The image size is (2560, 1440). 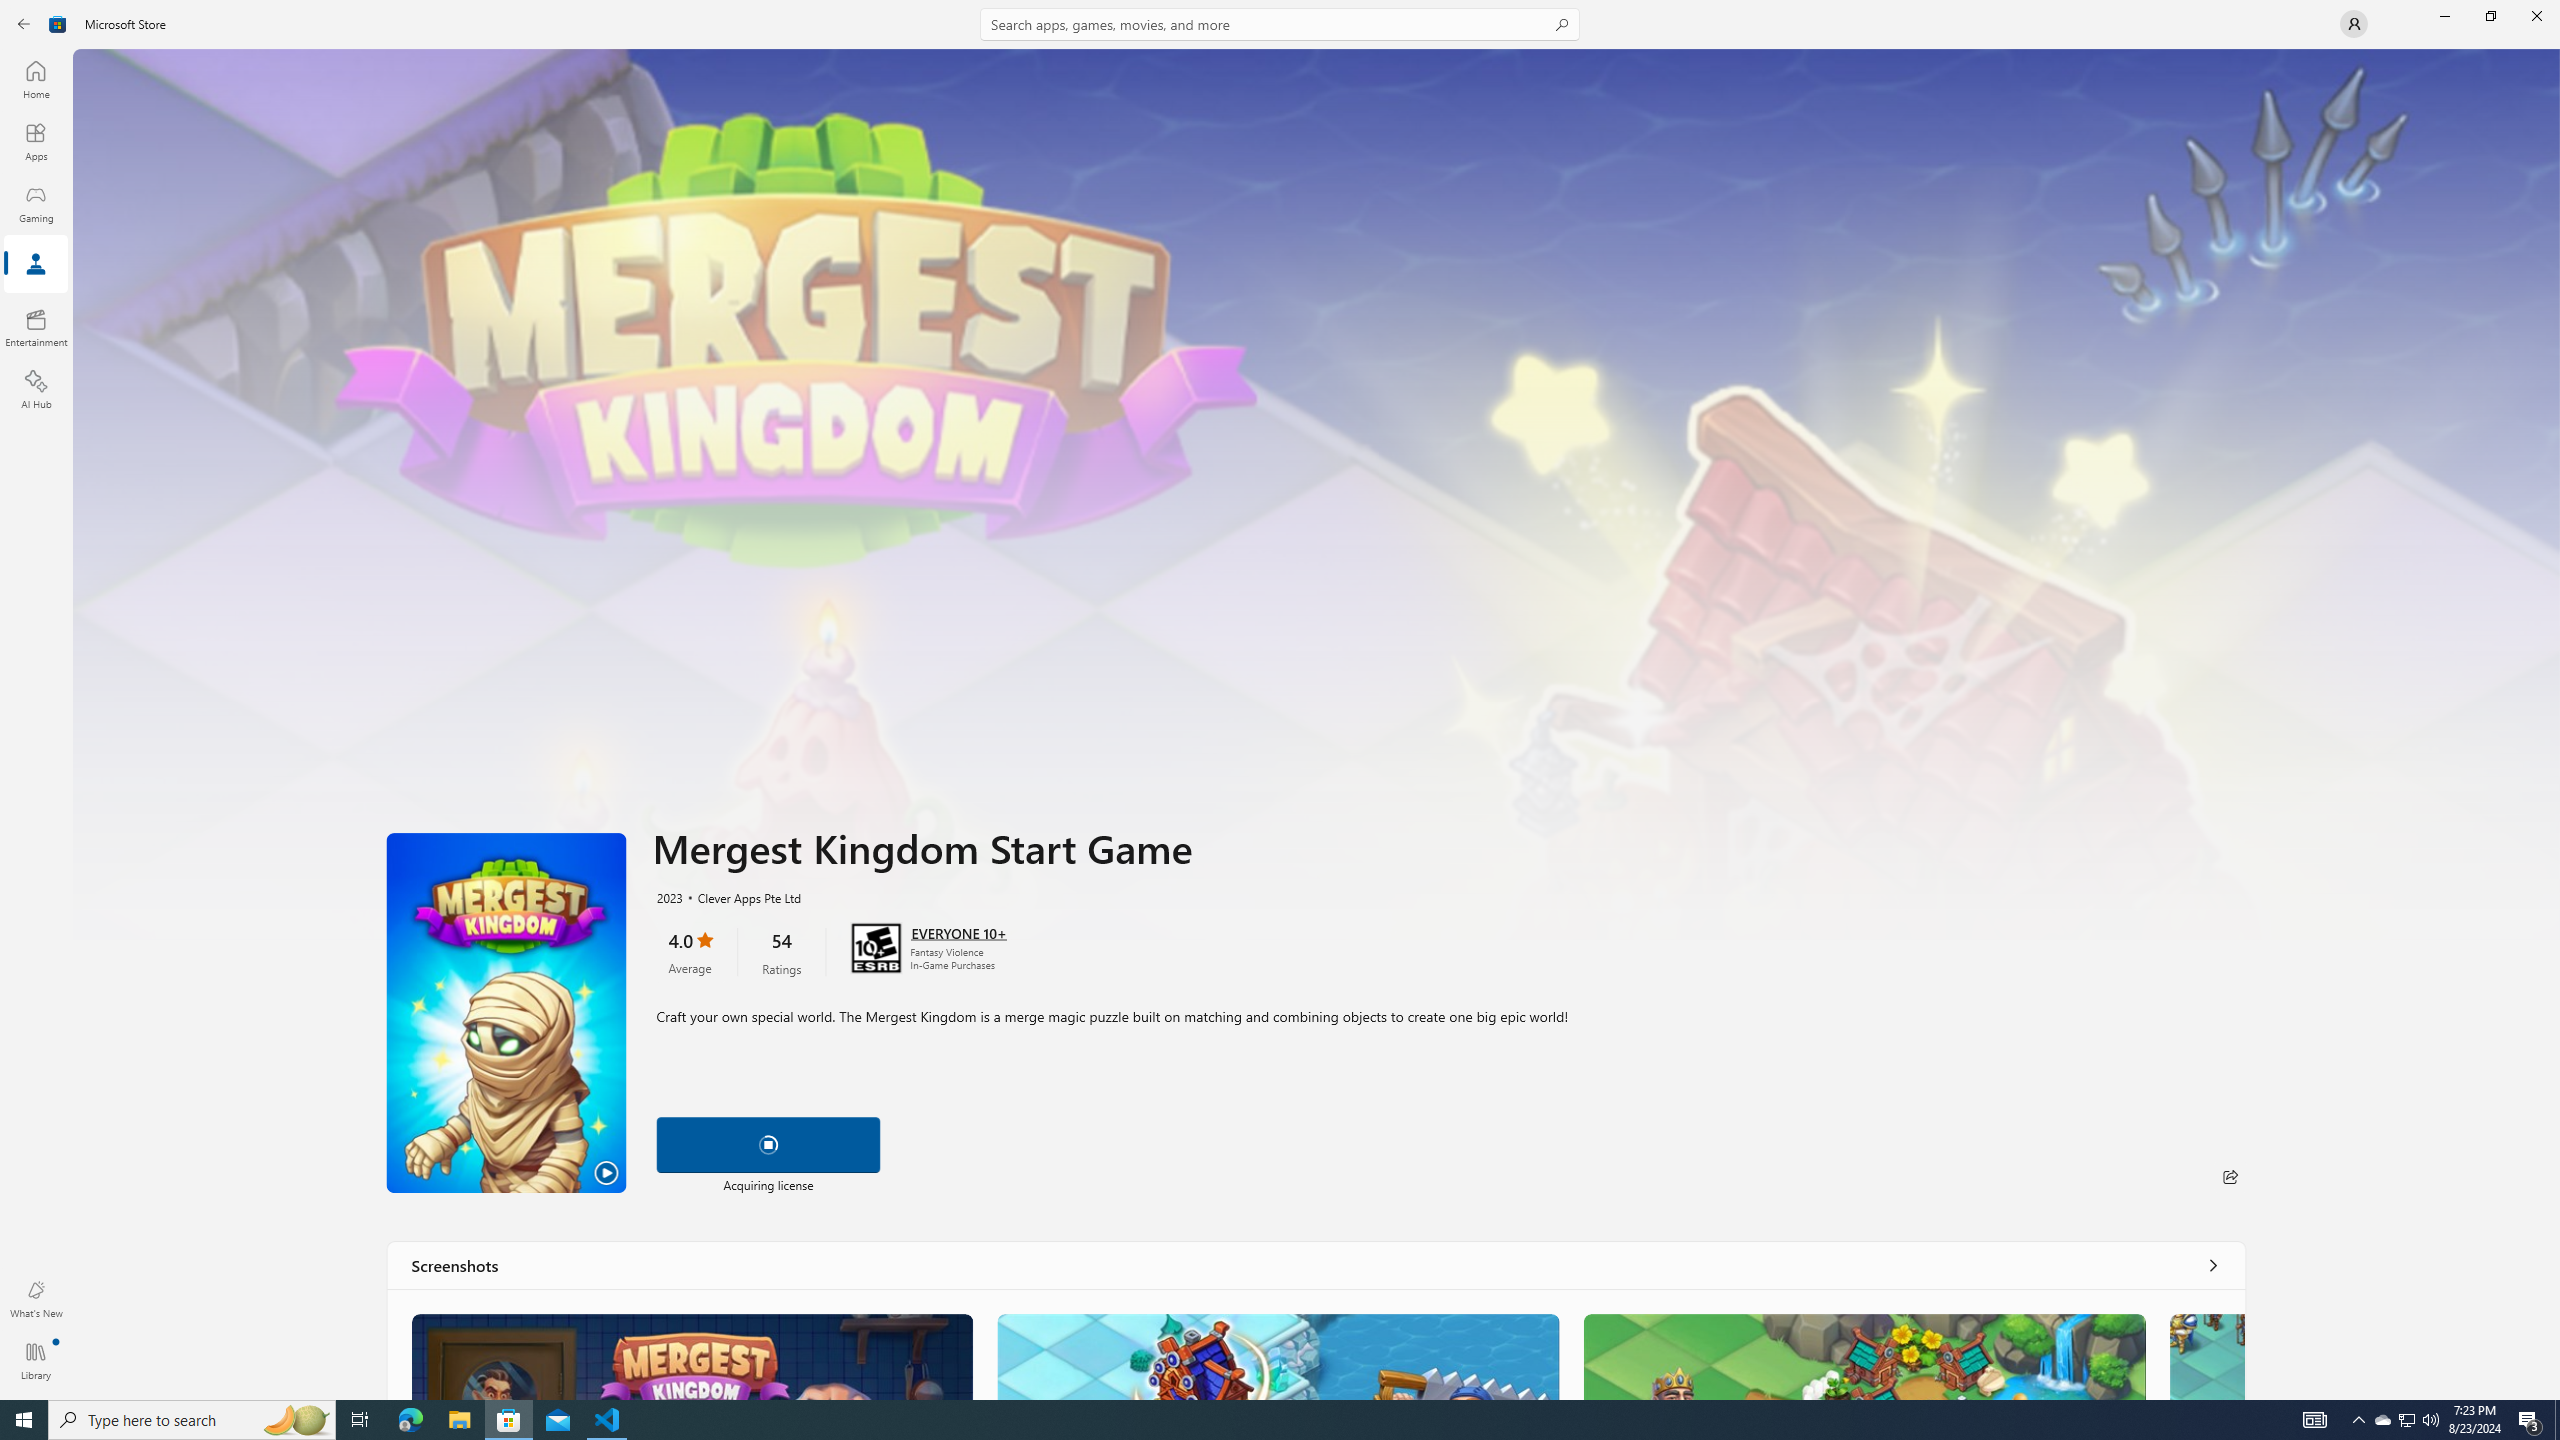 What do you see at coordinates (690, 952) in the screenshot?
I see `4.0 stars. Click to skip to ratings and reviews` at bounding box center [690, 952].